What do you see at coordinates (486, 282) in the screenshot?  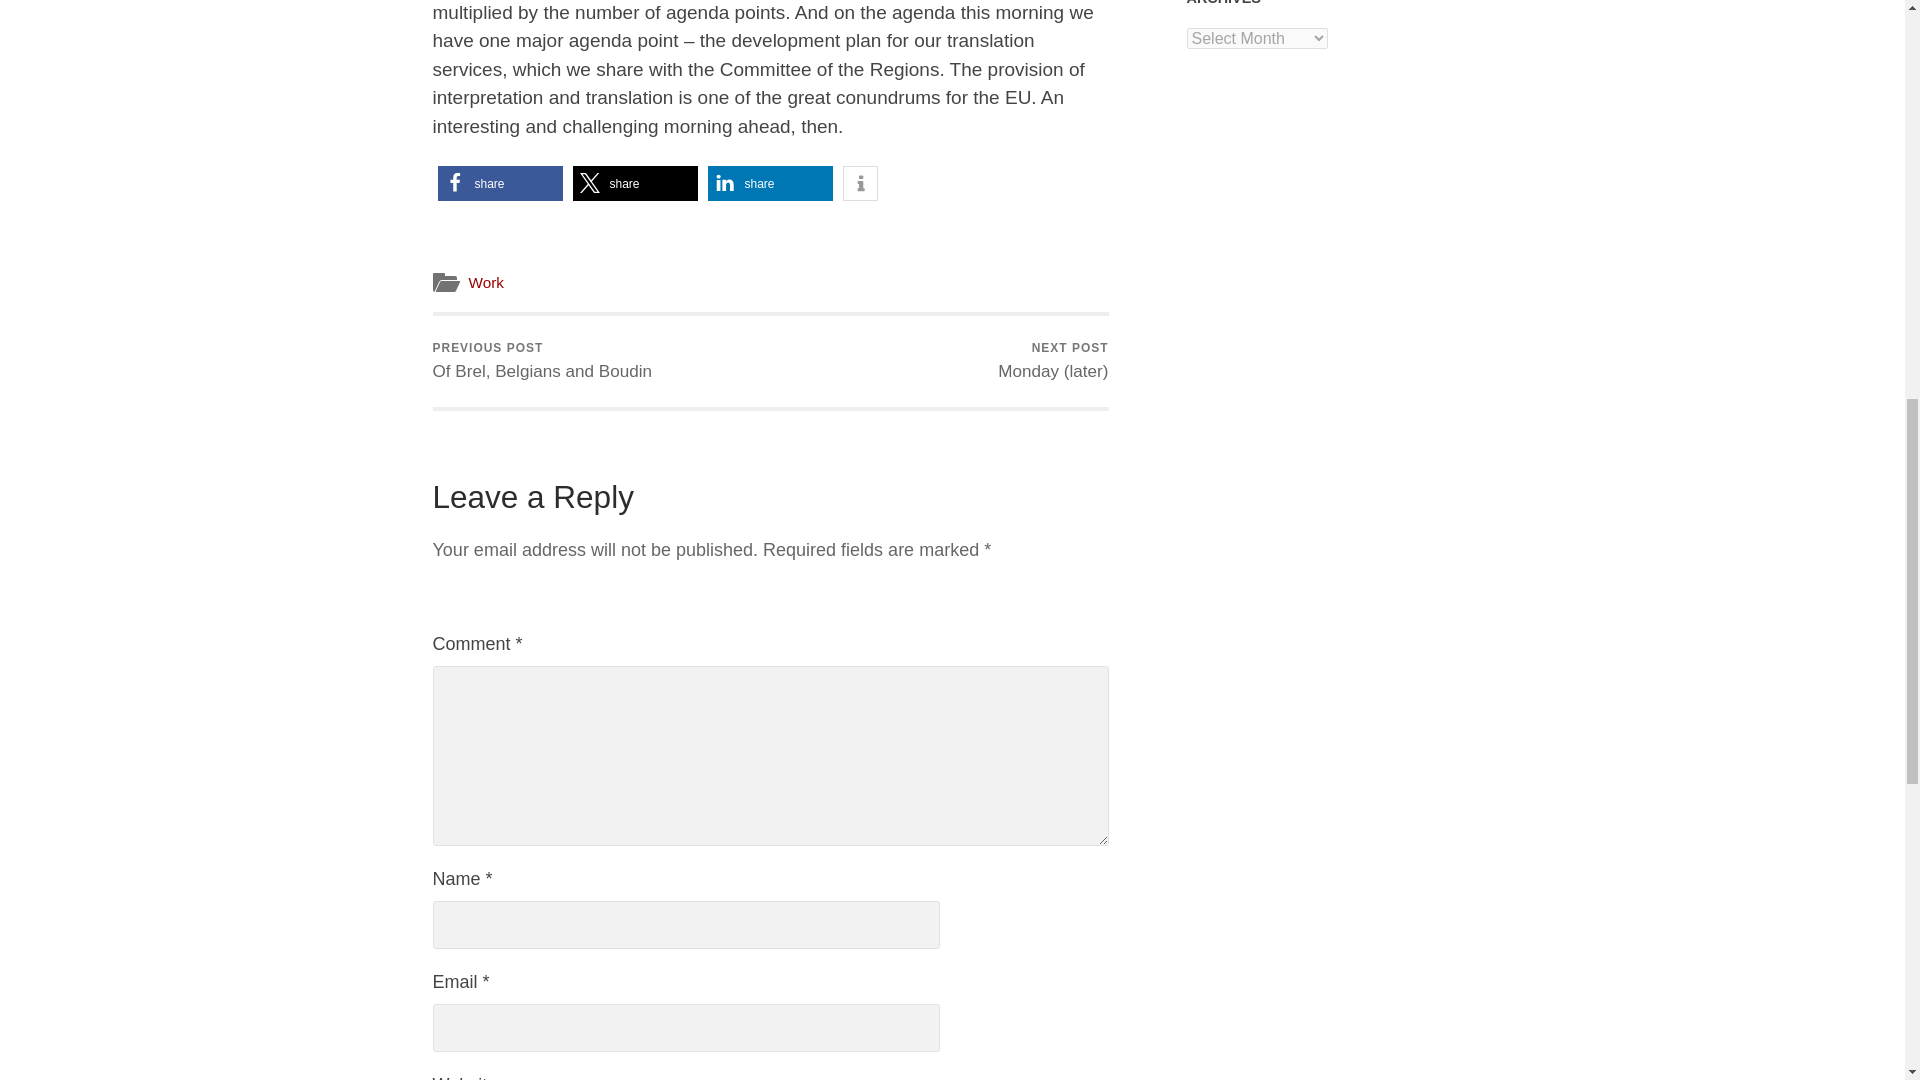 I see `Work` at bounding box center [486, 282].